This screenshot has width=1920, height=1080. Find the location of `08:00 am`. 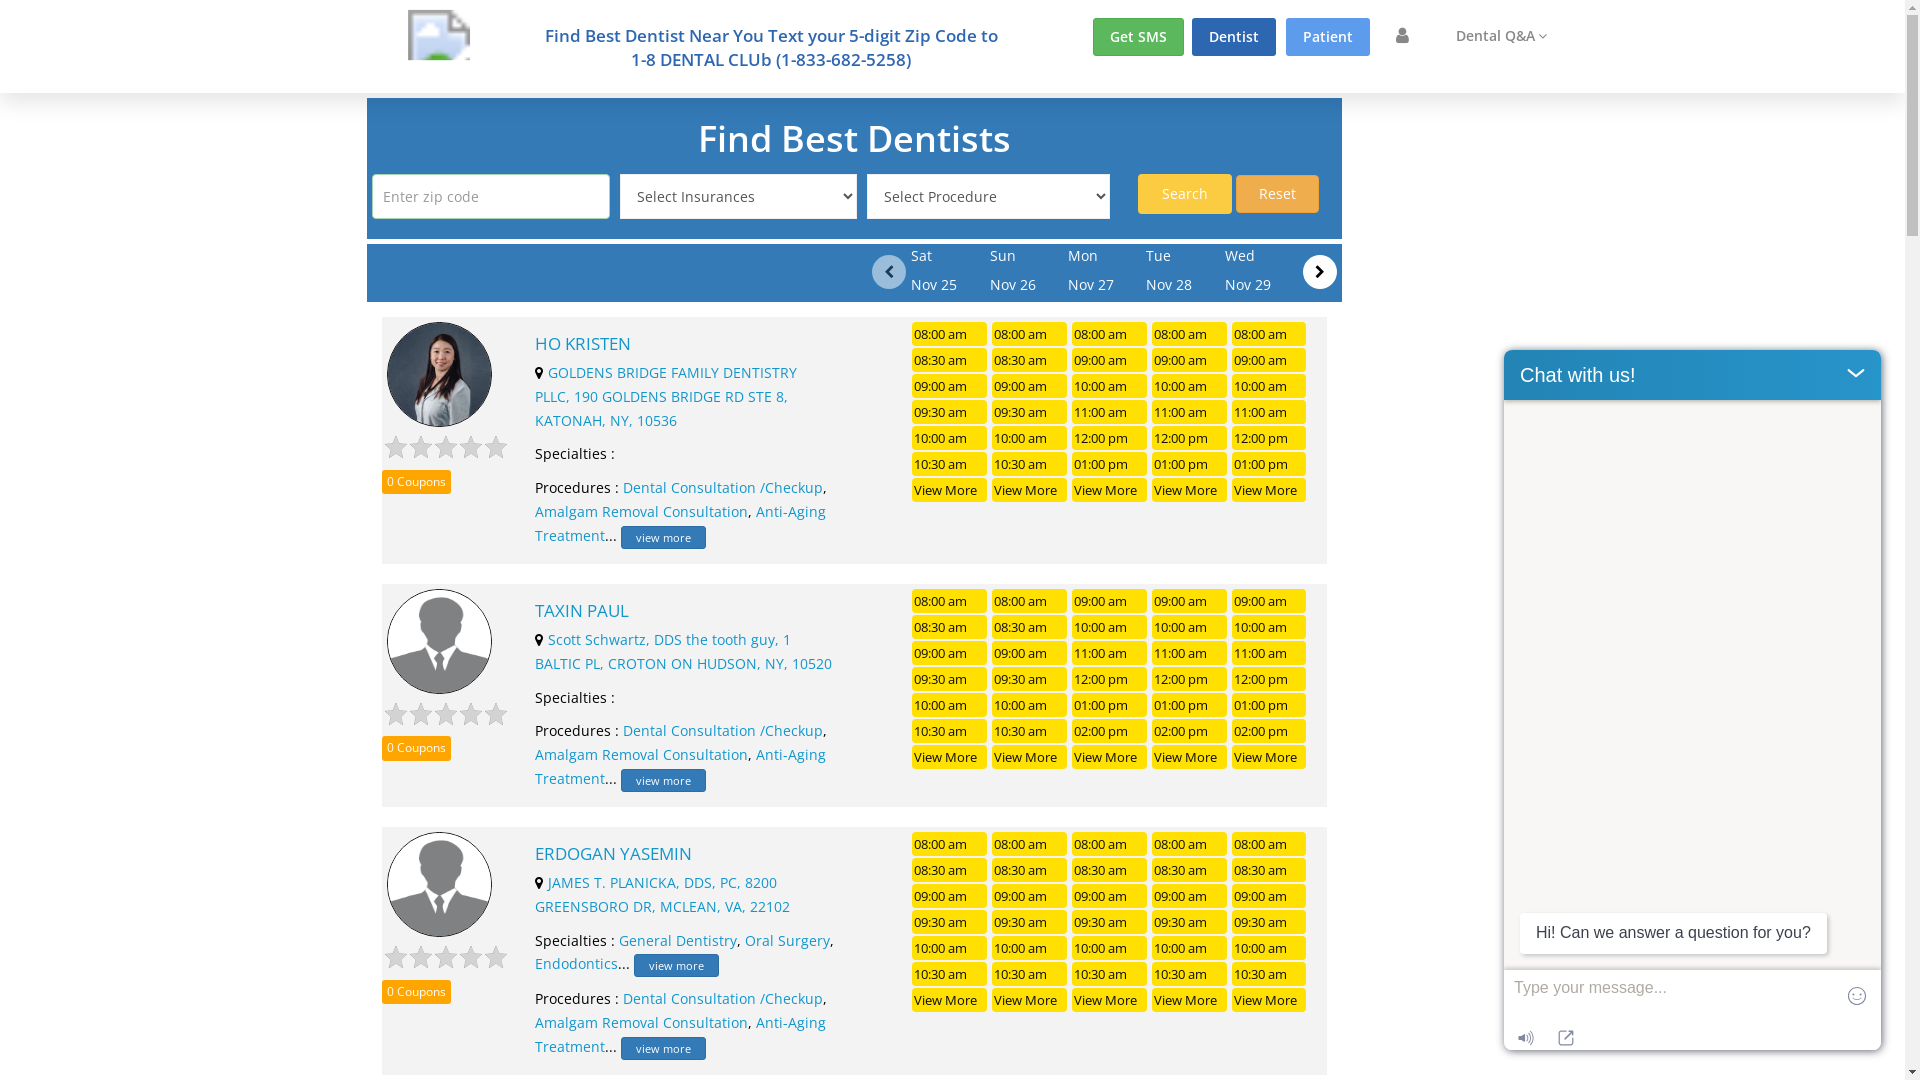

08:00 am is located at coordinates (1190, 844).